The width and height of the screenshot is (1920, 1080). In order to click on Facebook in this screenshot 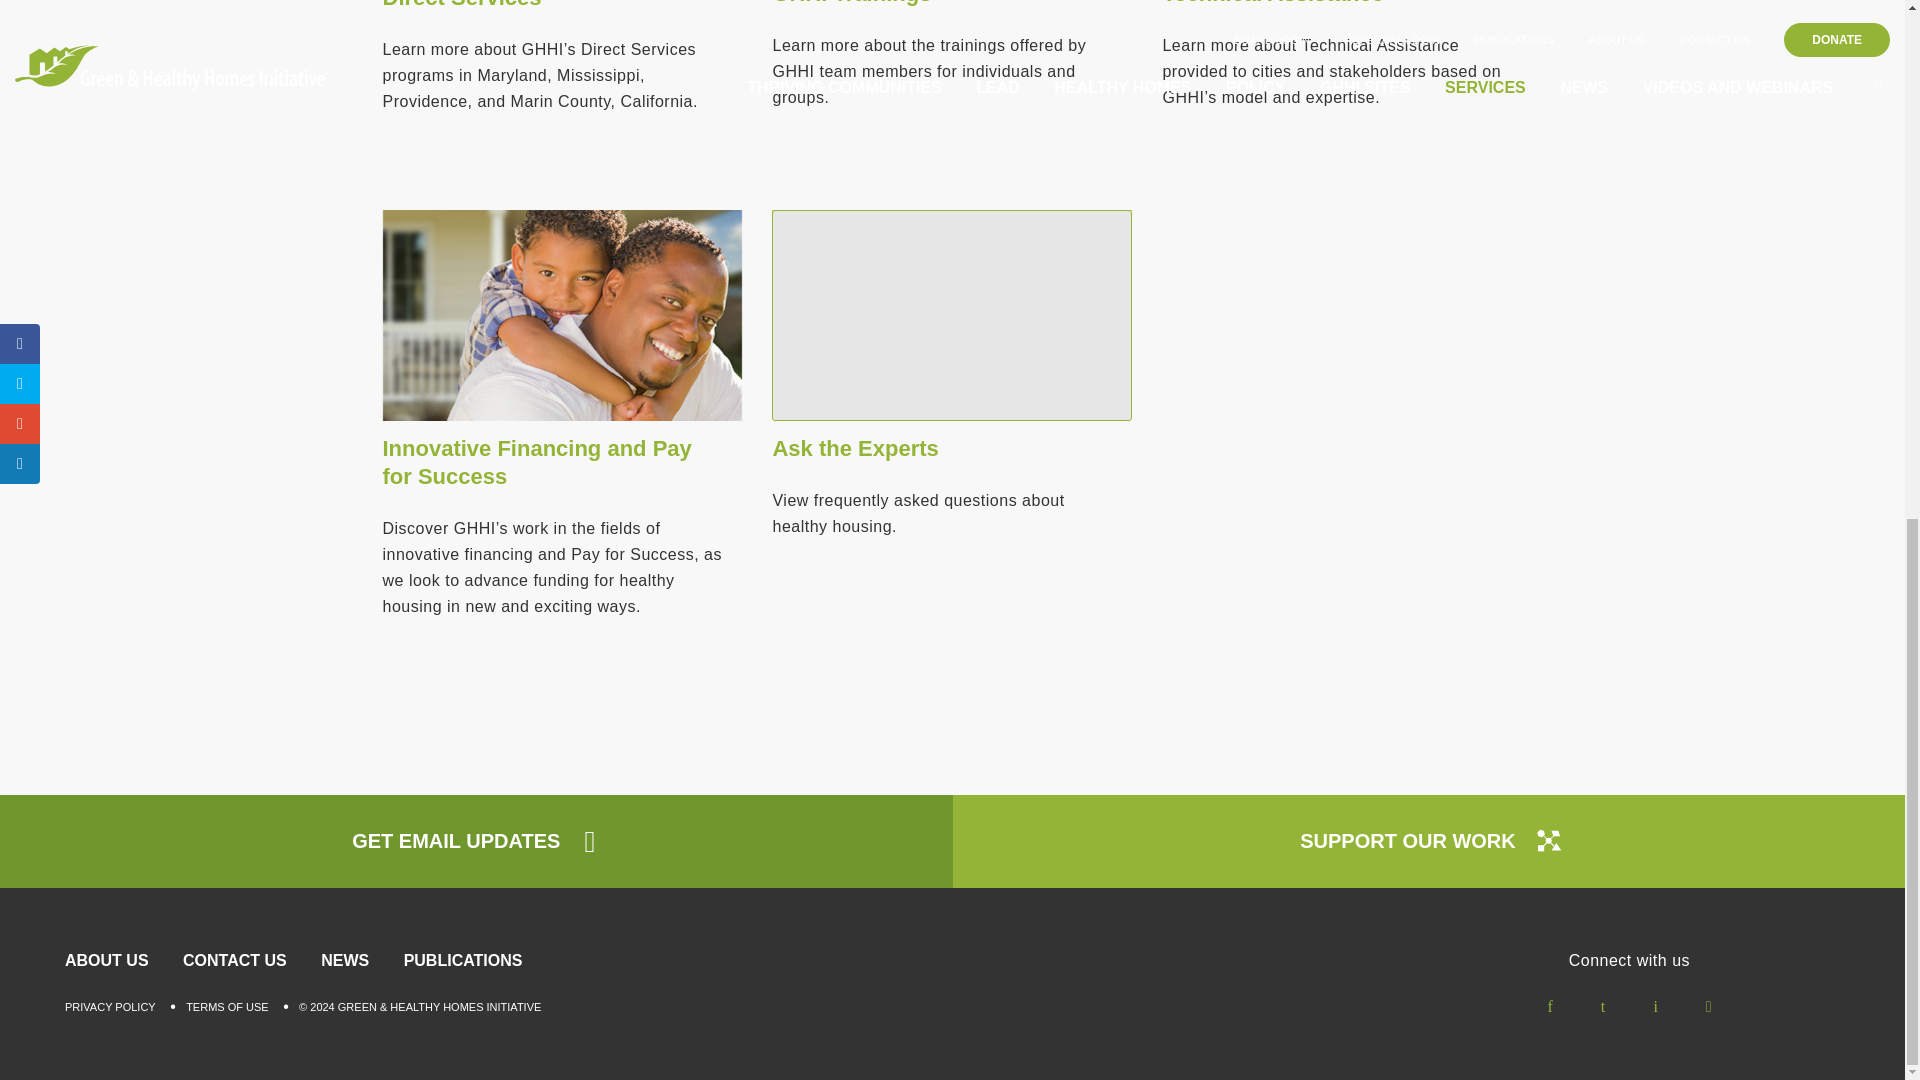, I will do `click(1550, 1006)`.